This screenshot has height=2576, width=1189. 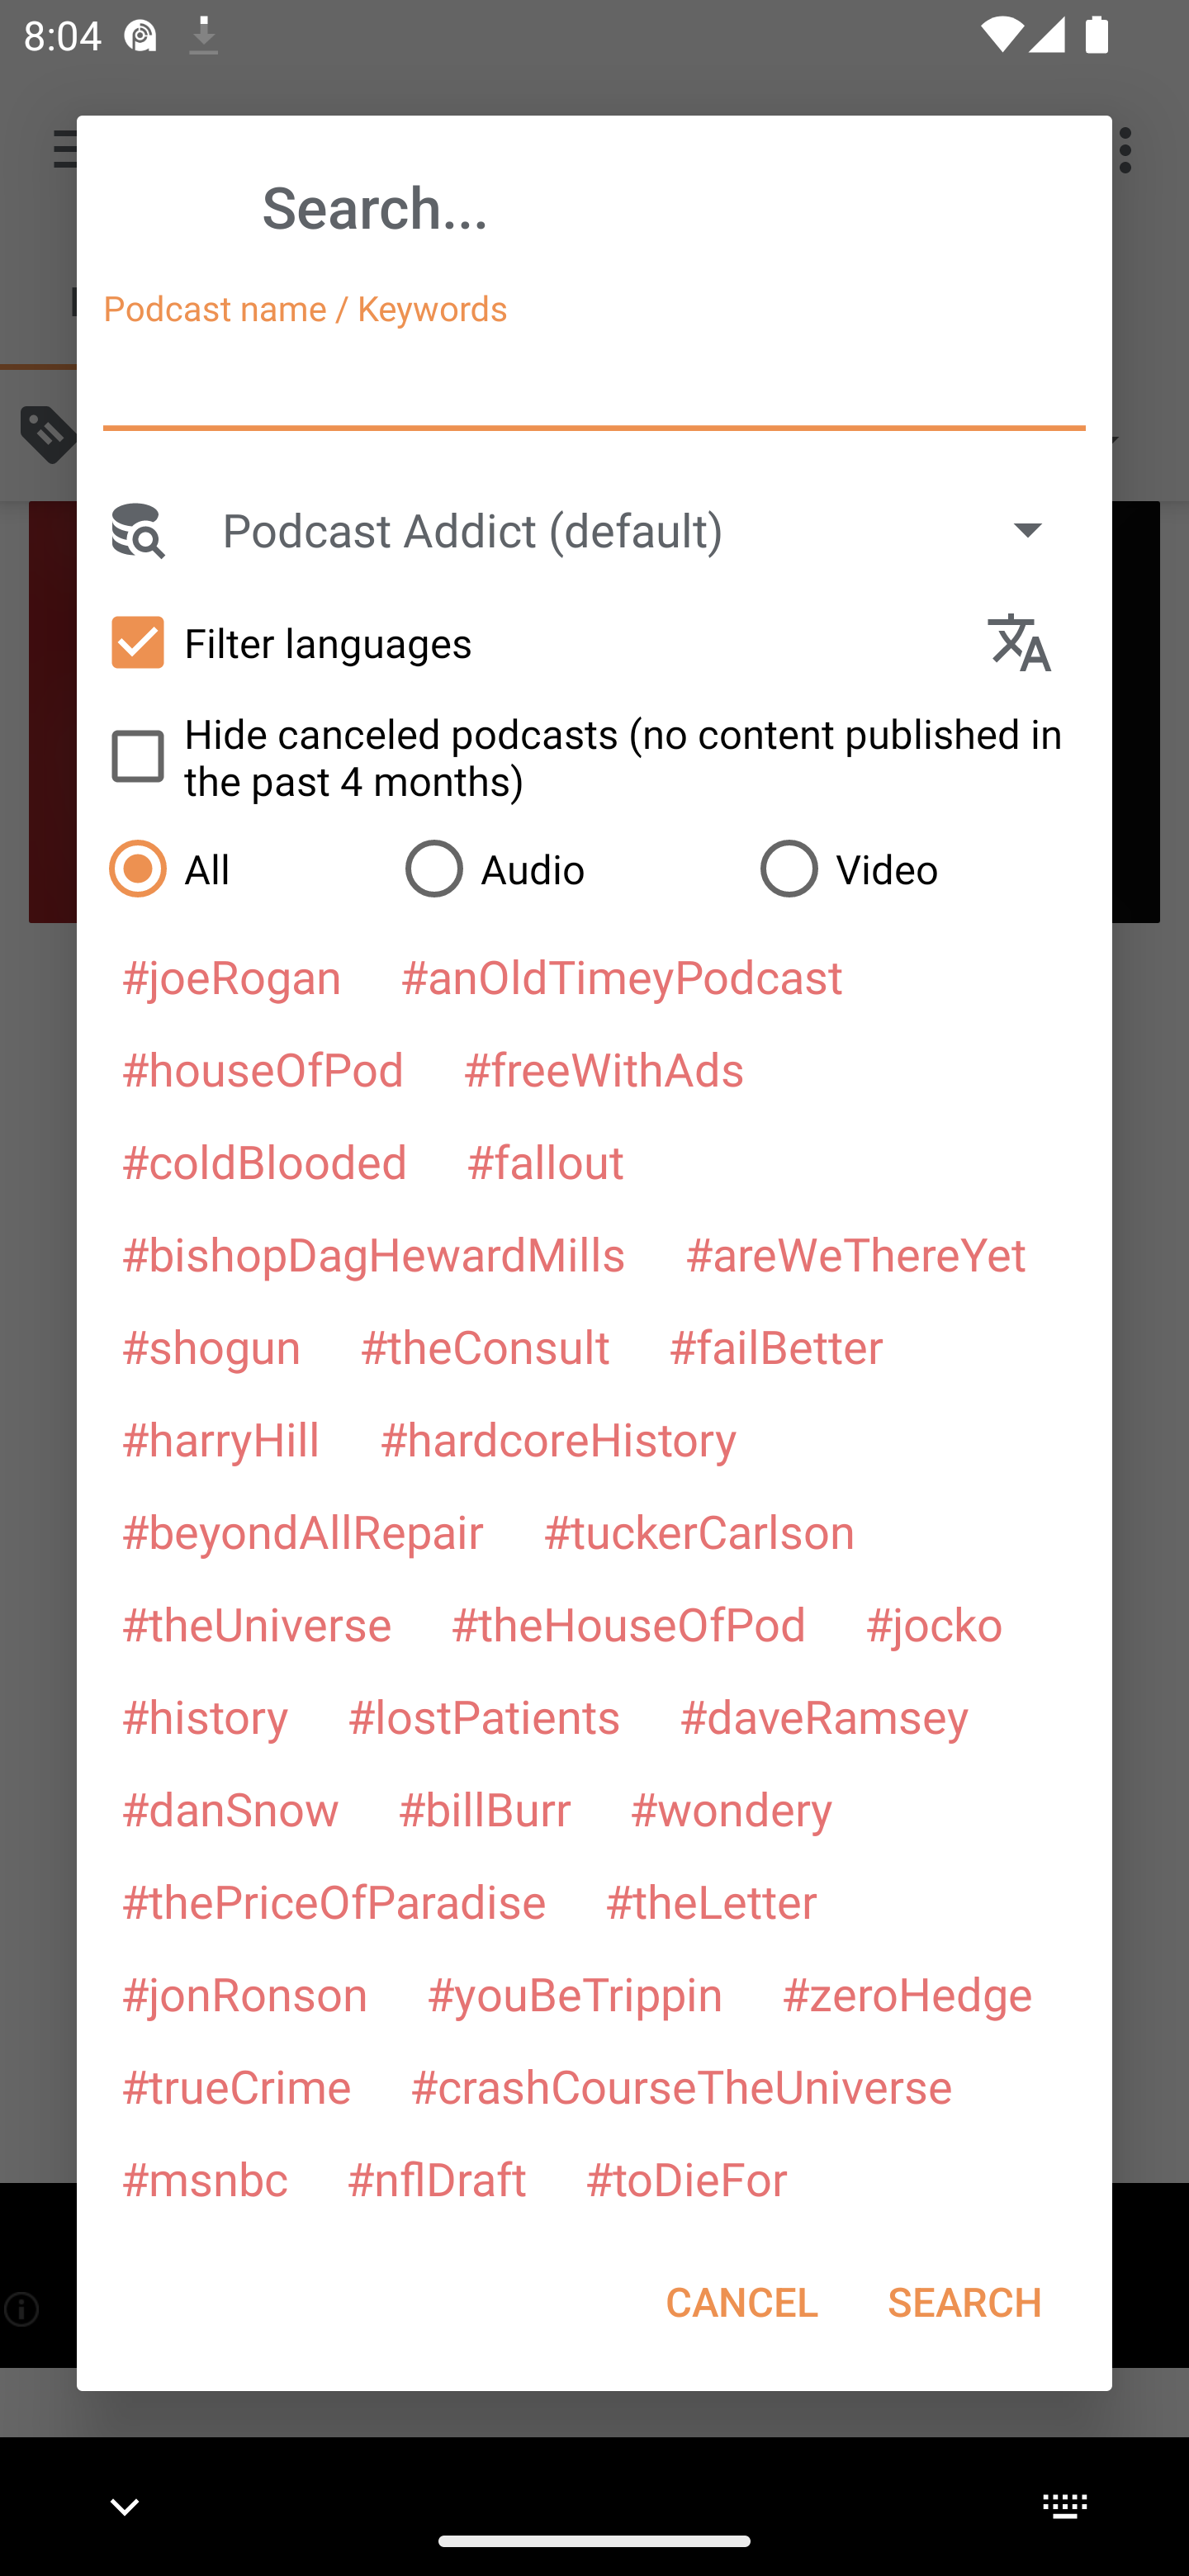 I want to click on #crashCourseTheUniverse, so click(x=680, y=2085).